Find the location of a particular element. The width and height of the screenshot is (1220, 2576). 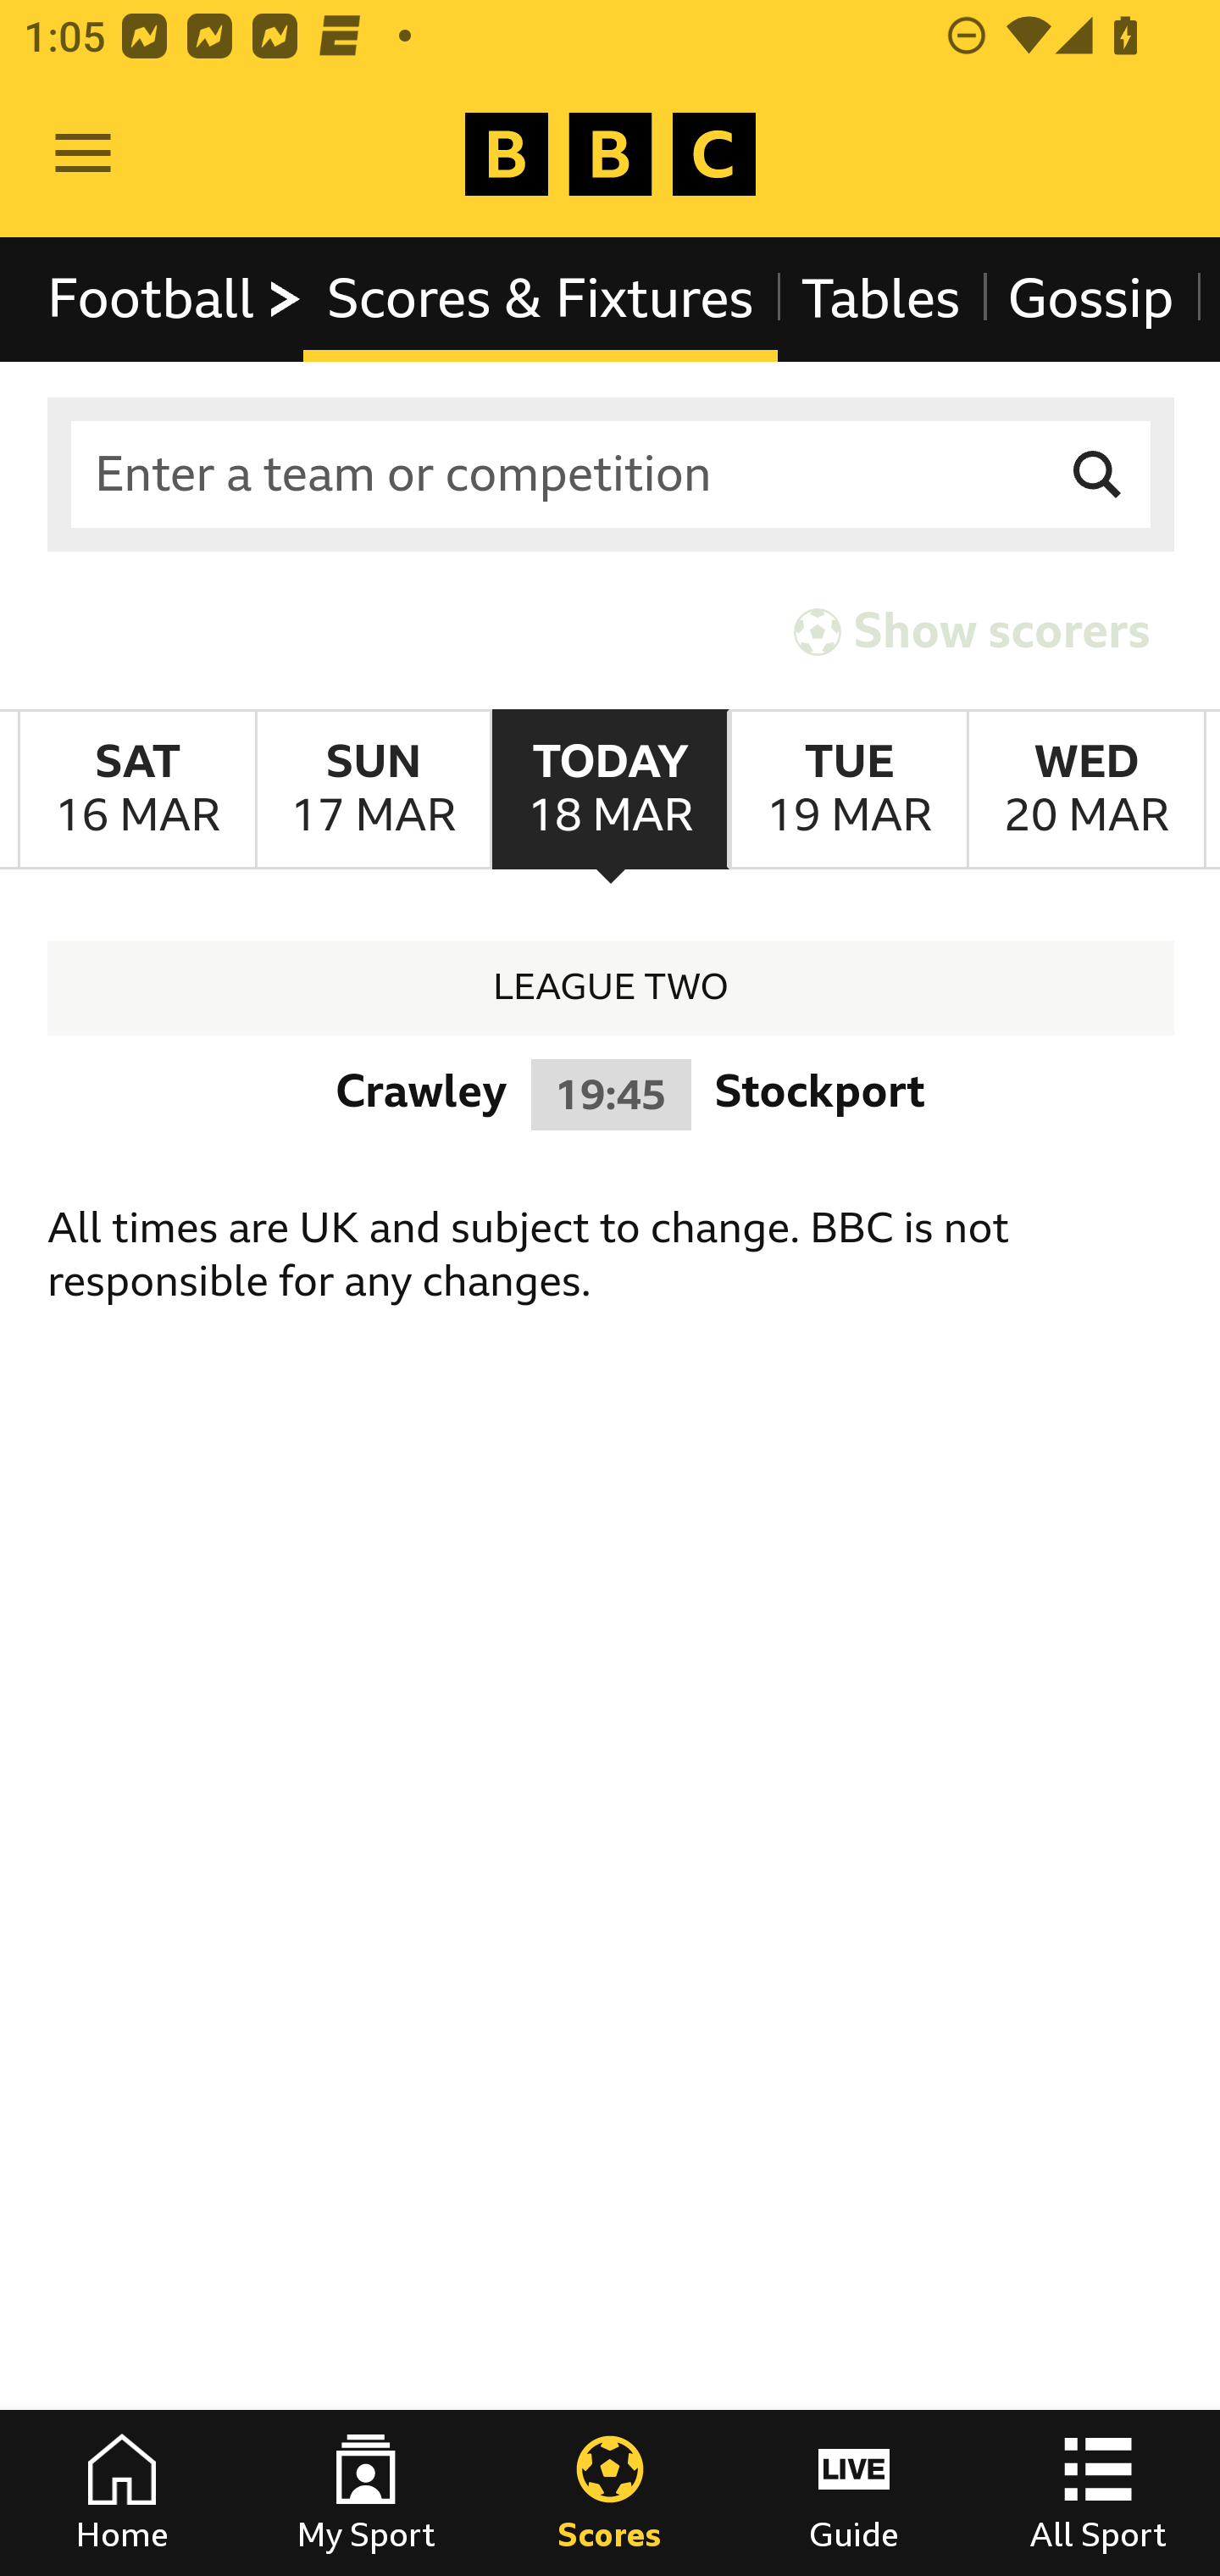

Search is located at coordinates (1098, 475).